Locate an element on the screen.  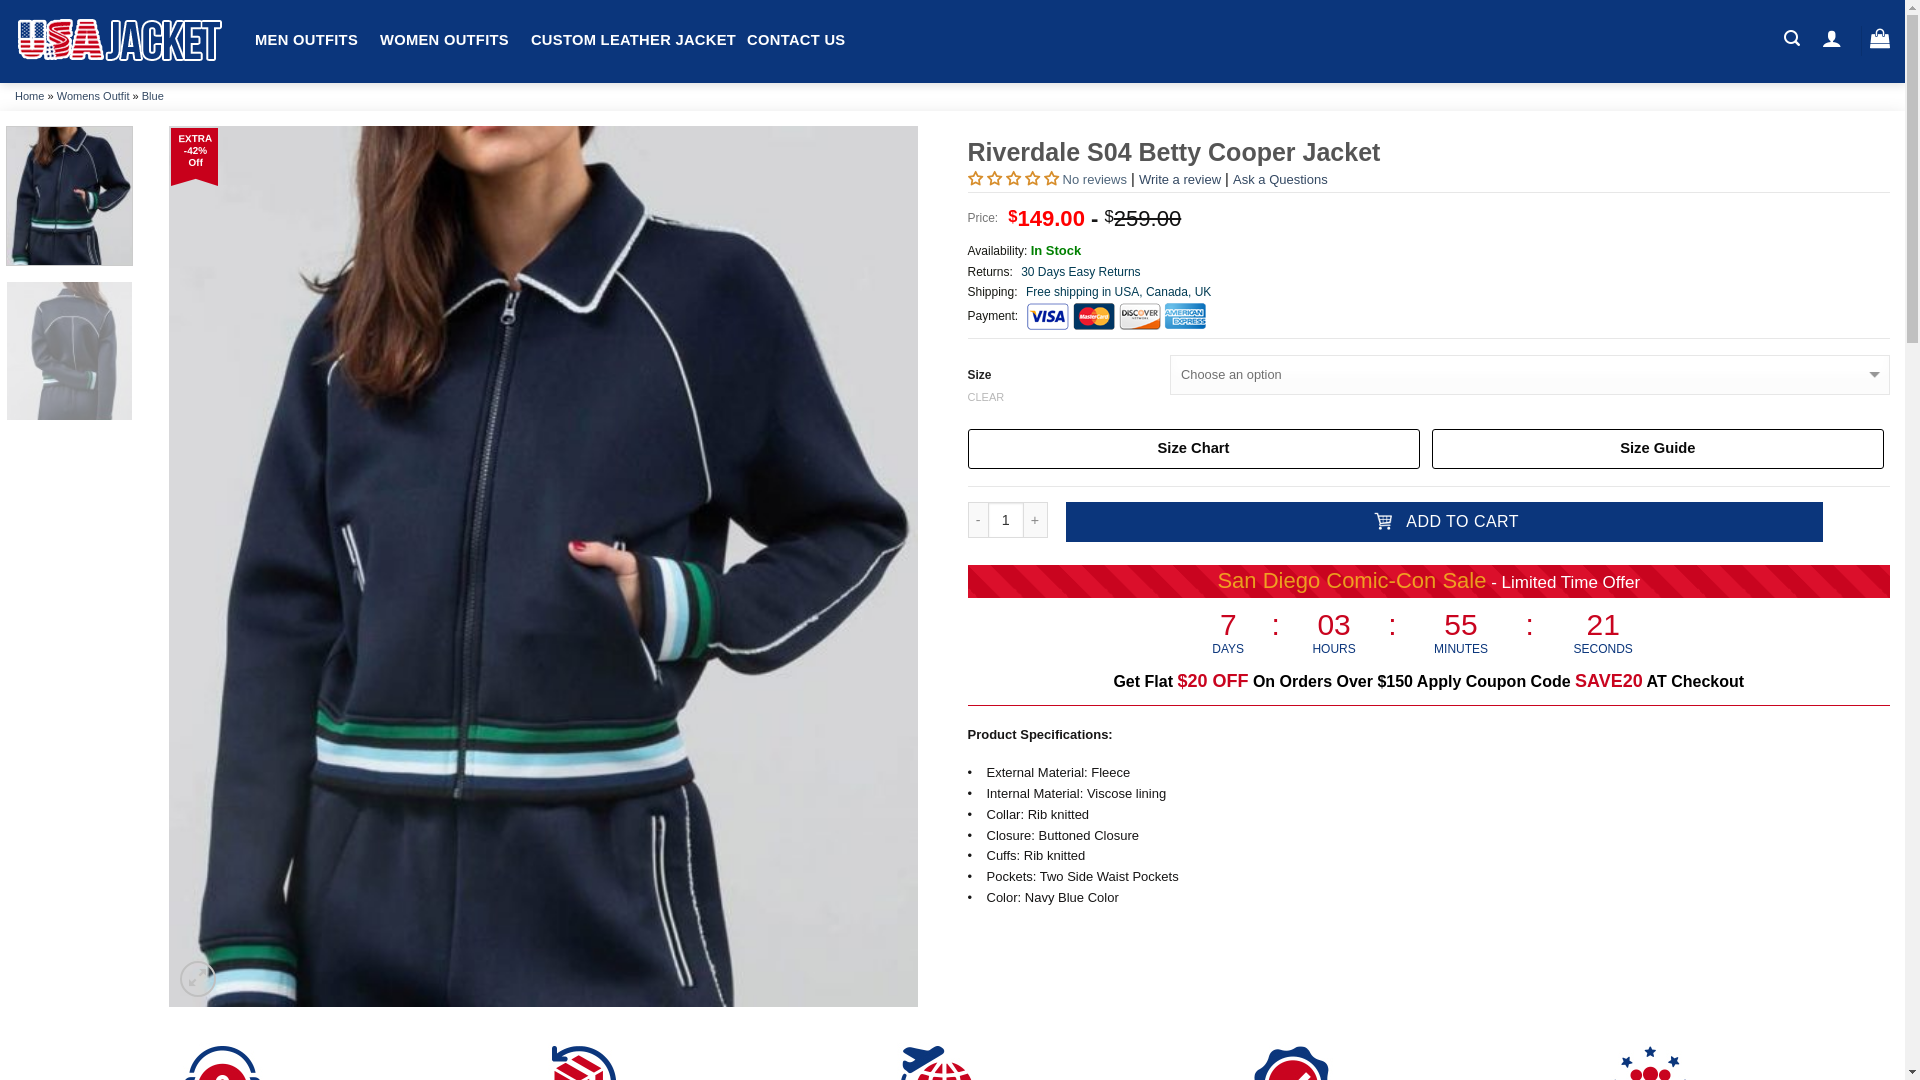
MEN OUTFITS is located at coordinates (306, 40).